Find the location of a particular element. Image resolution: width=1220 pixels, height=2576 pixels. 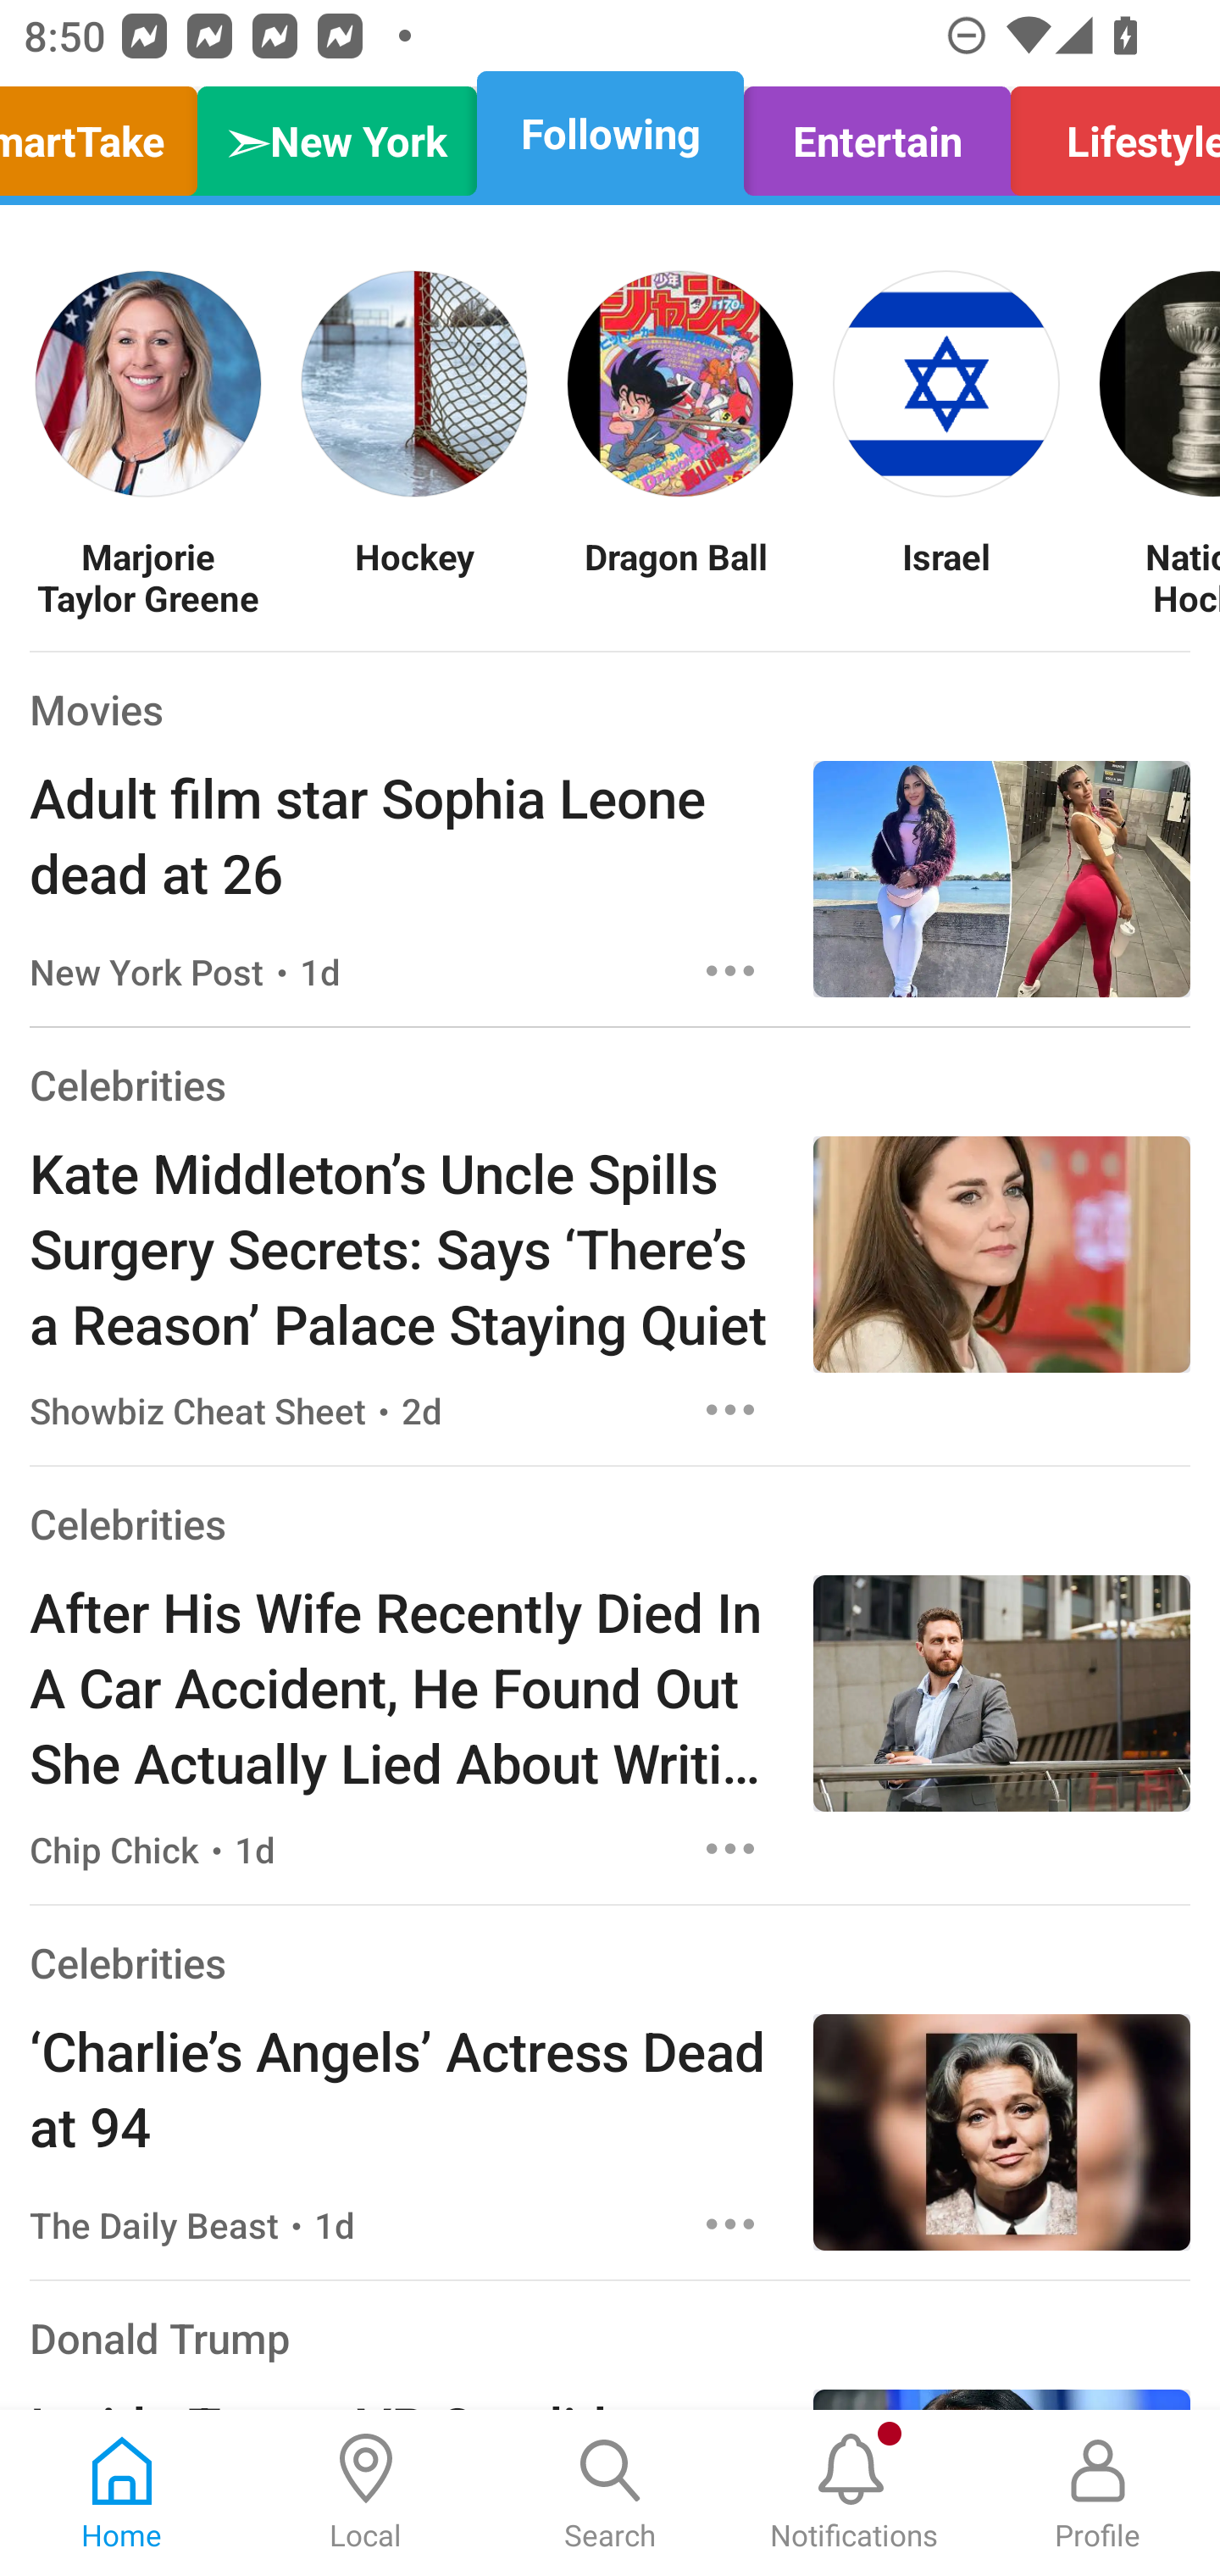

SmartTake is located at coordinates (107, 134).